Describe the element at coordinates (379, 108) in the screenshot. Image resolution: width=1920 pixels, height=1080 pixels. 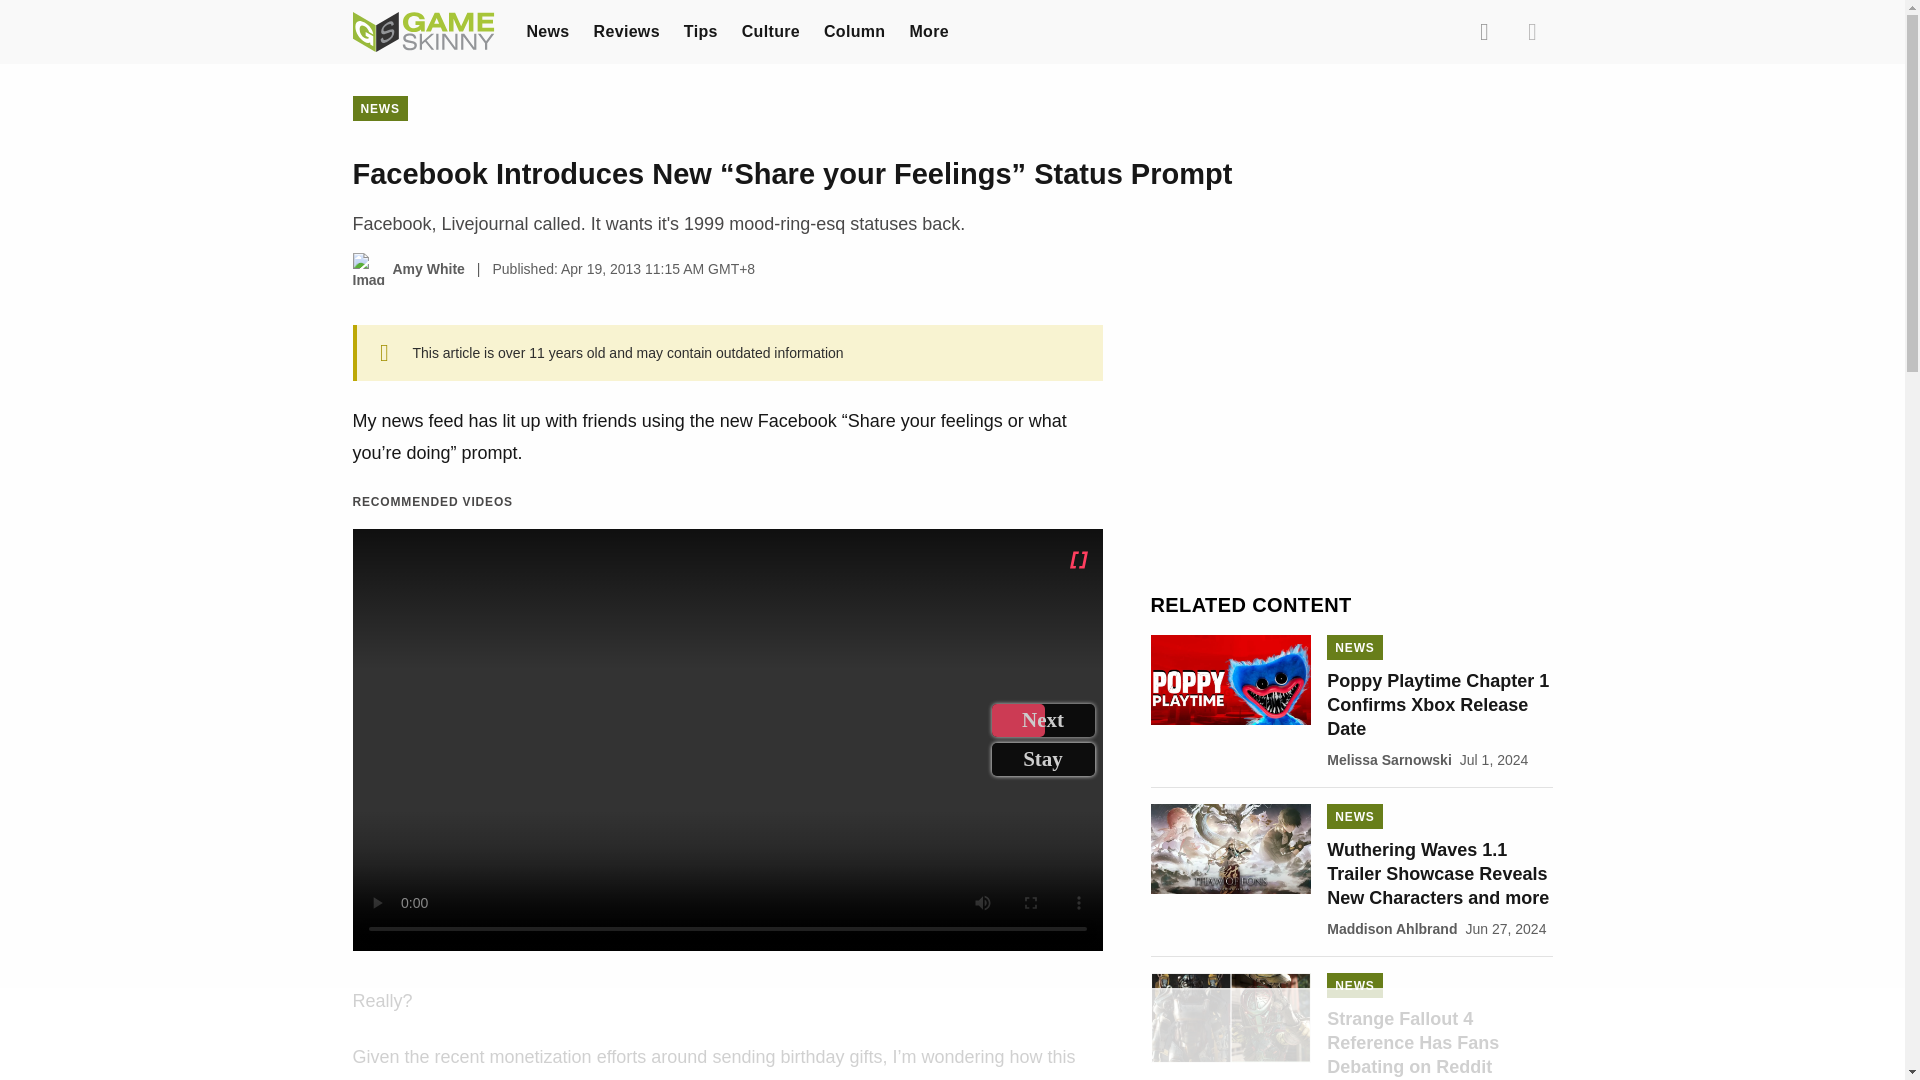
I see `NEWS` at that location.